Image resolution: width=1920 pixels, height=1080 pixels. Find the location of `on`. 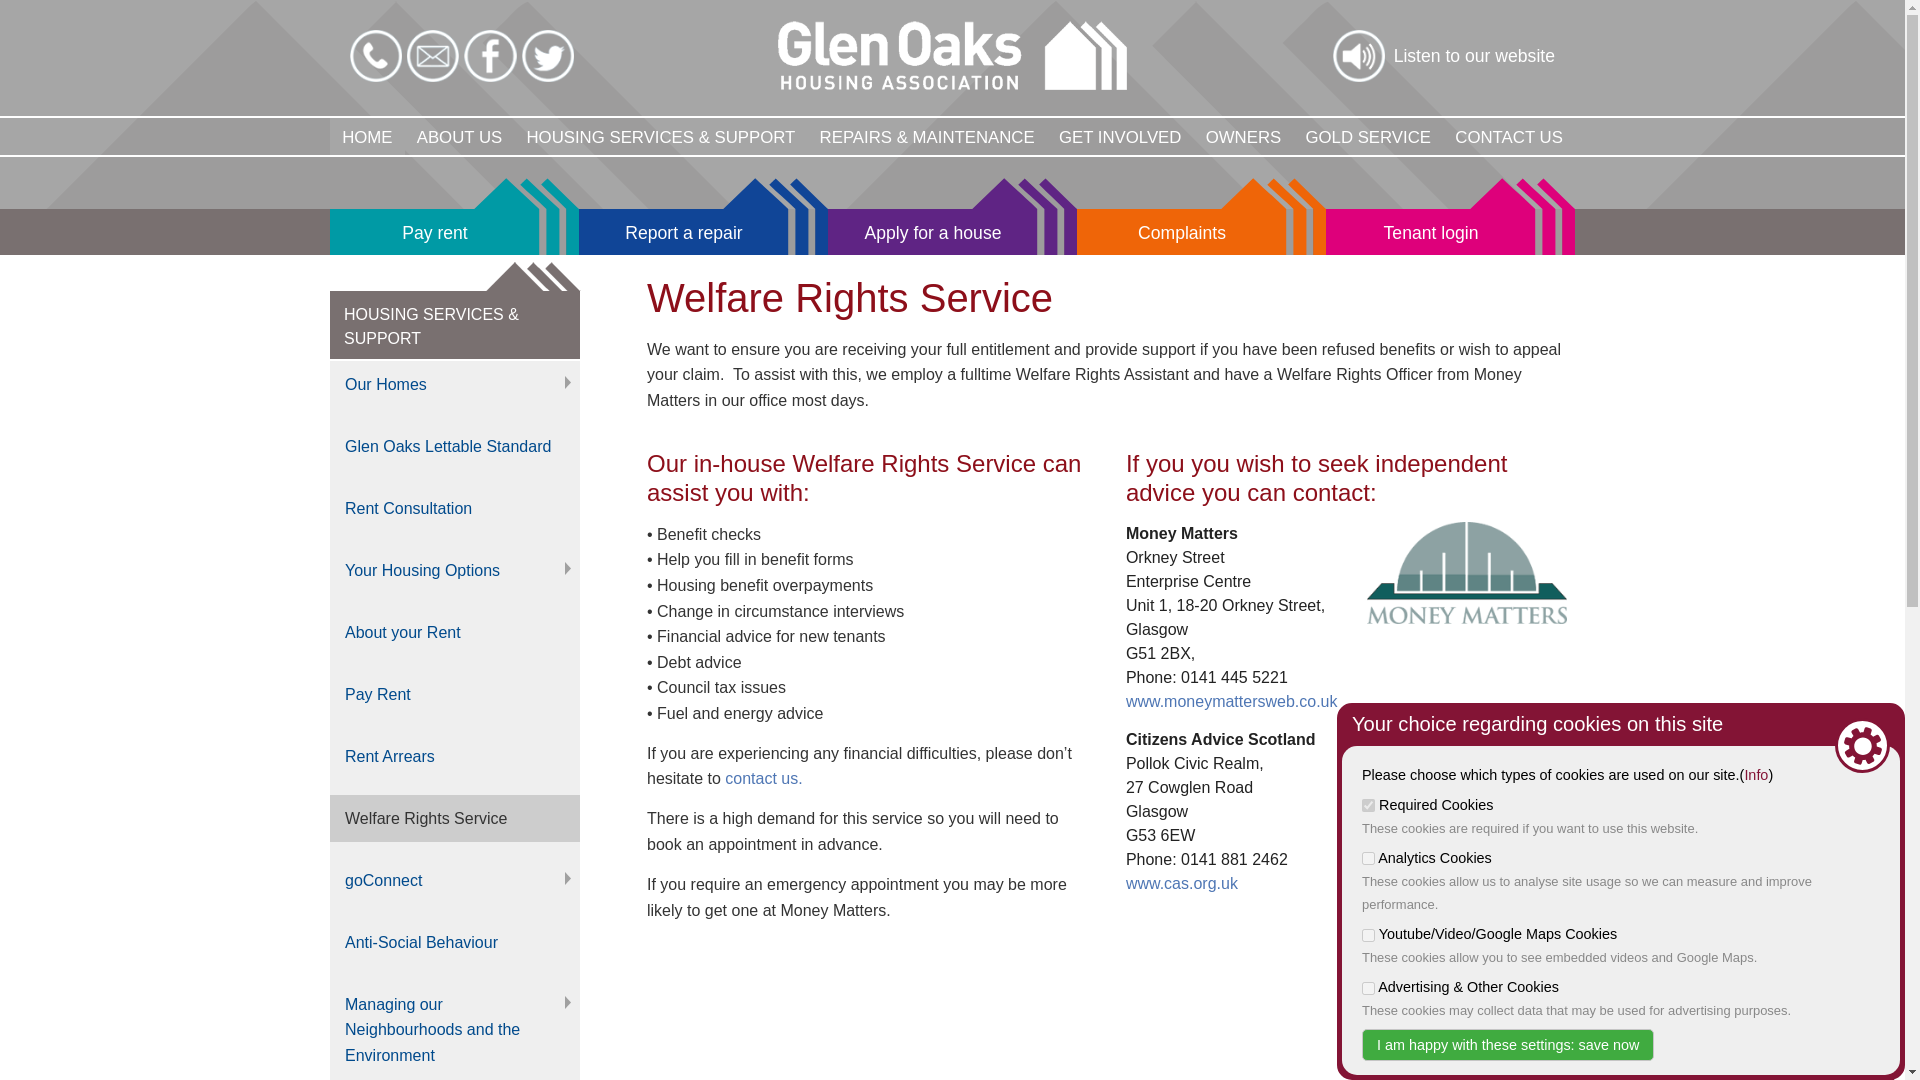

on is located at coordinates (1368, 934).